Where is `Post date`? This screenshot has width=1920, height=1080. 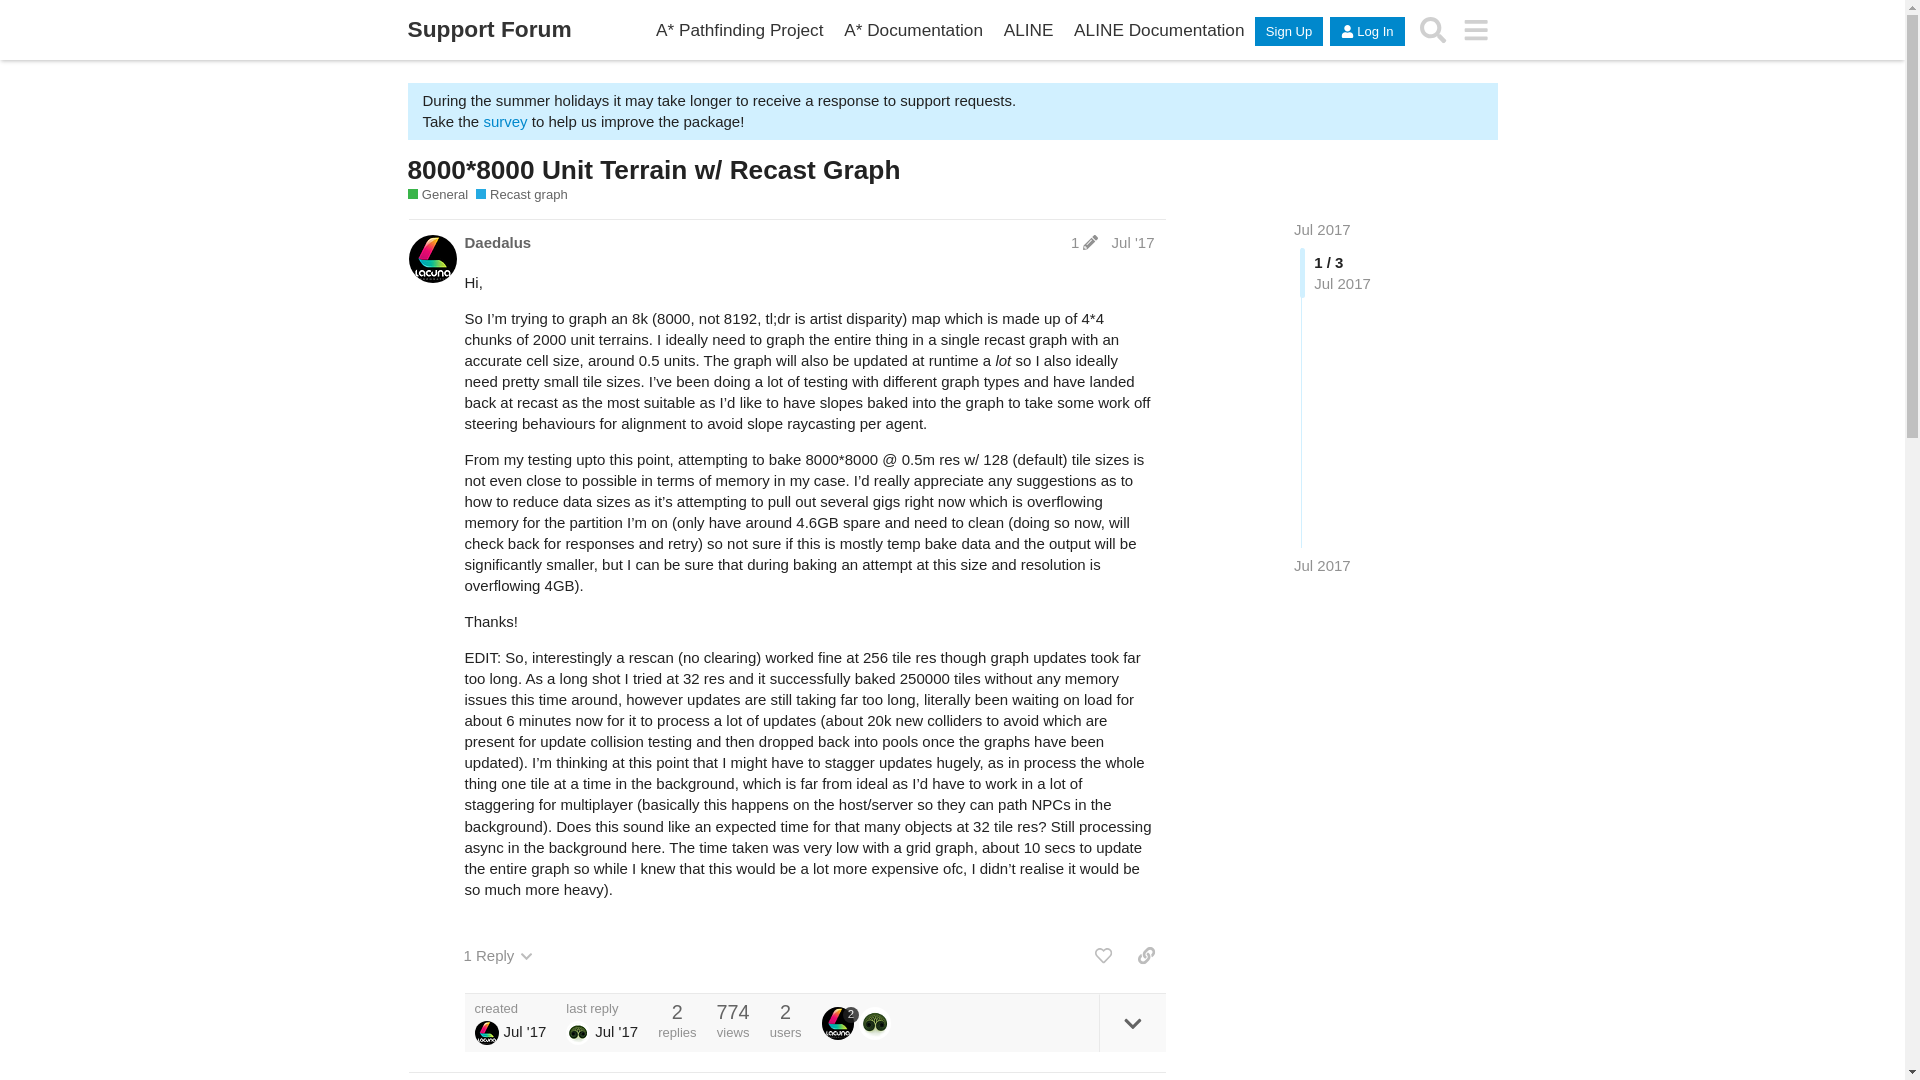 Post date is located at coordinates (1133, 242).